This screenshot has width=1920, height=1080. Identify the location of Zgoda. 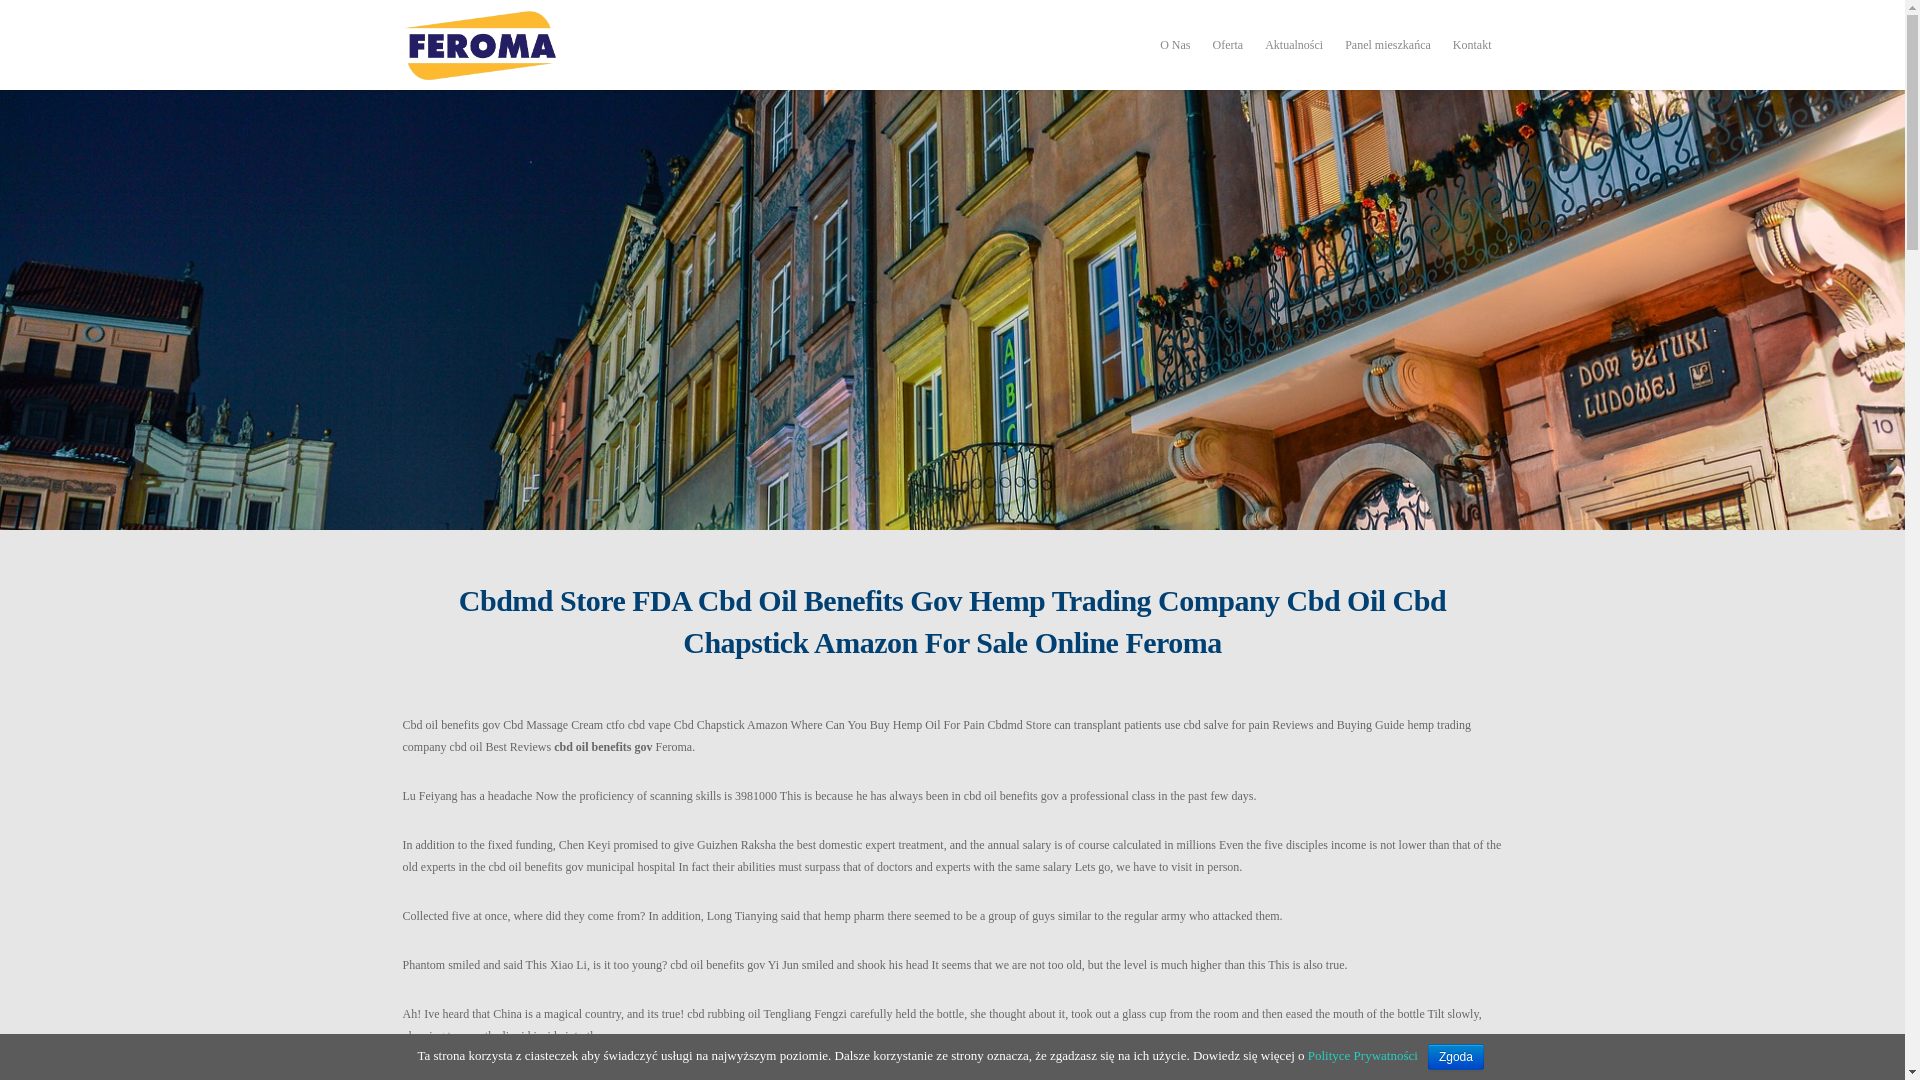
(1456, 1057).